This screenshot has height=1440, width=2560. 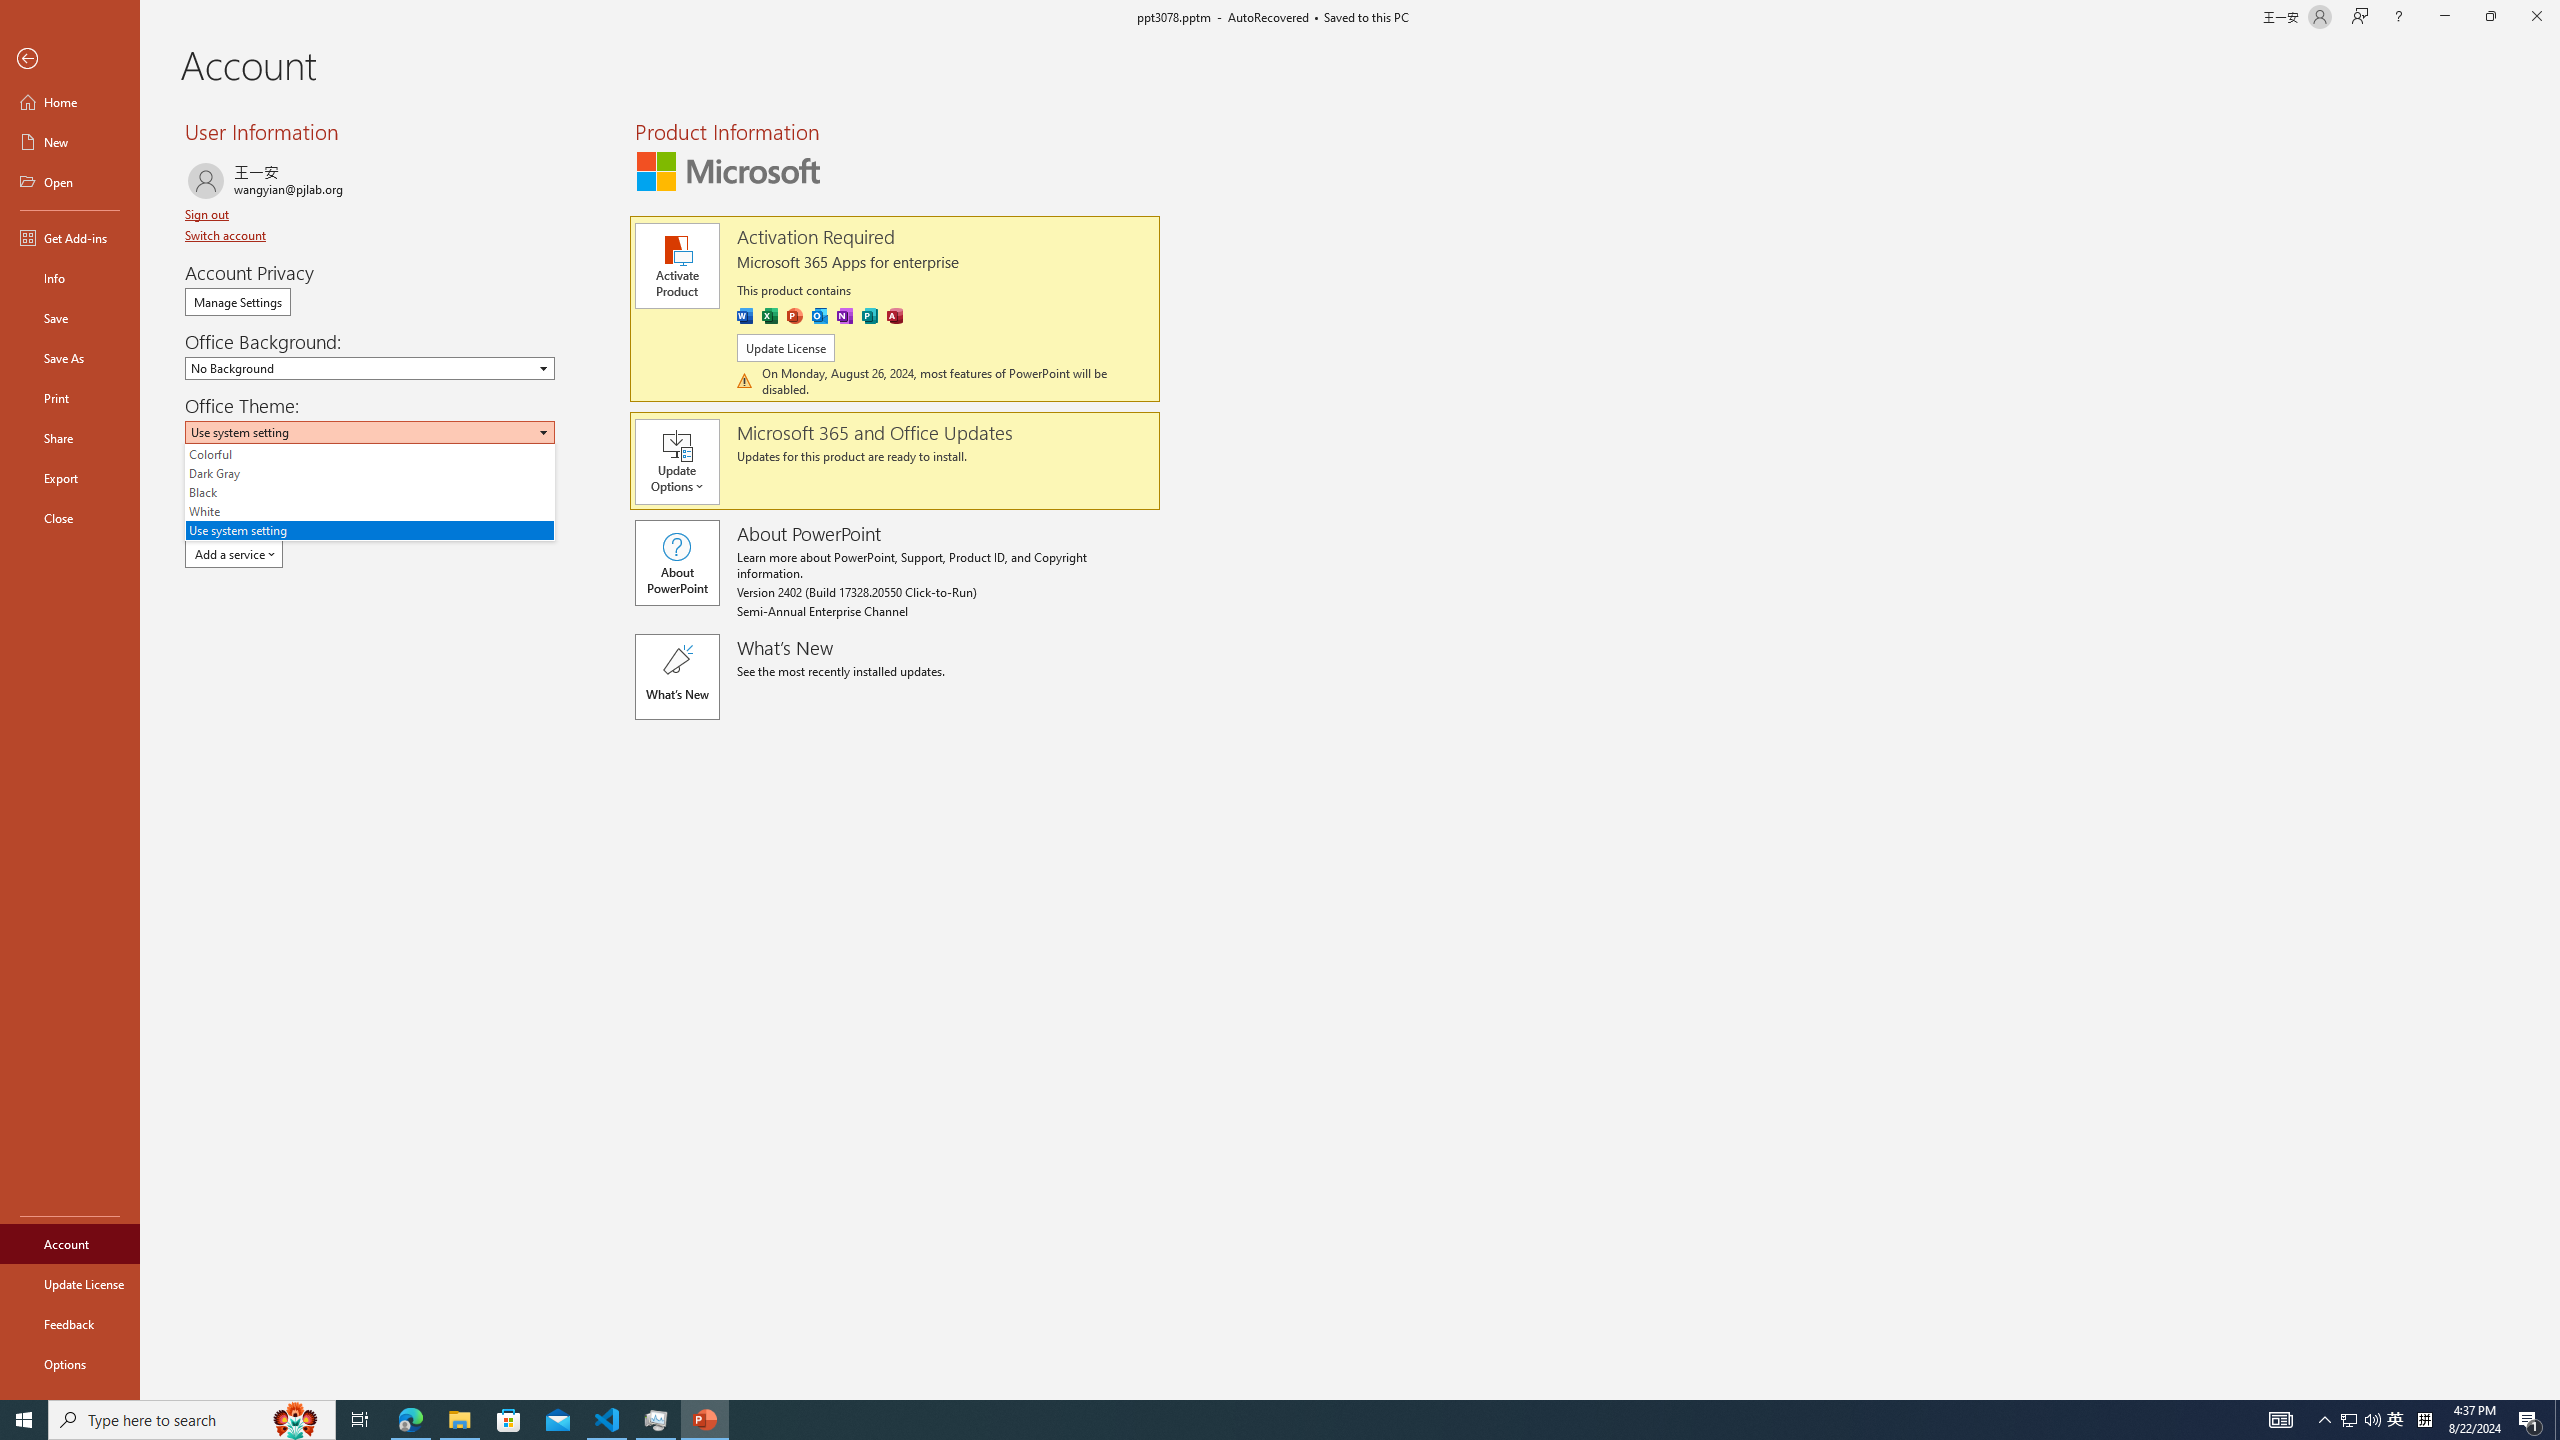 I want to click on Export, so click(x=870, y=316).